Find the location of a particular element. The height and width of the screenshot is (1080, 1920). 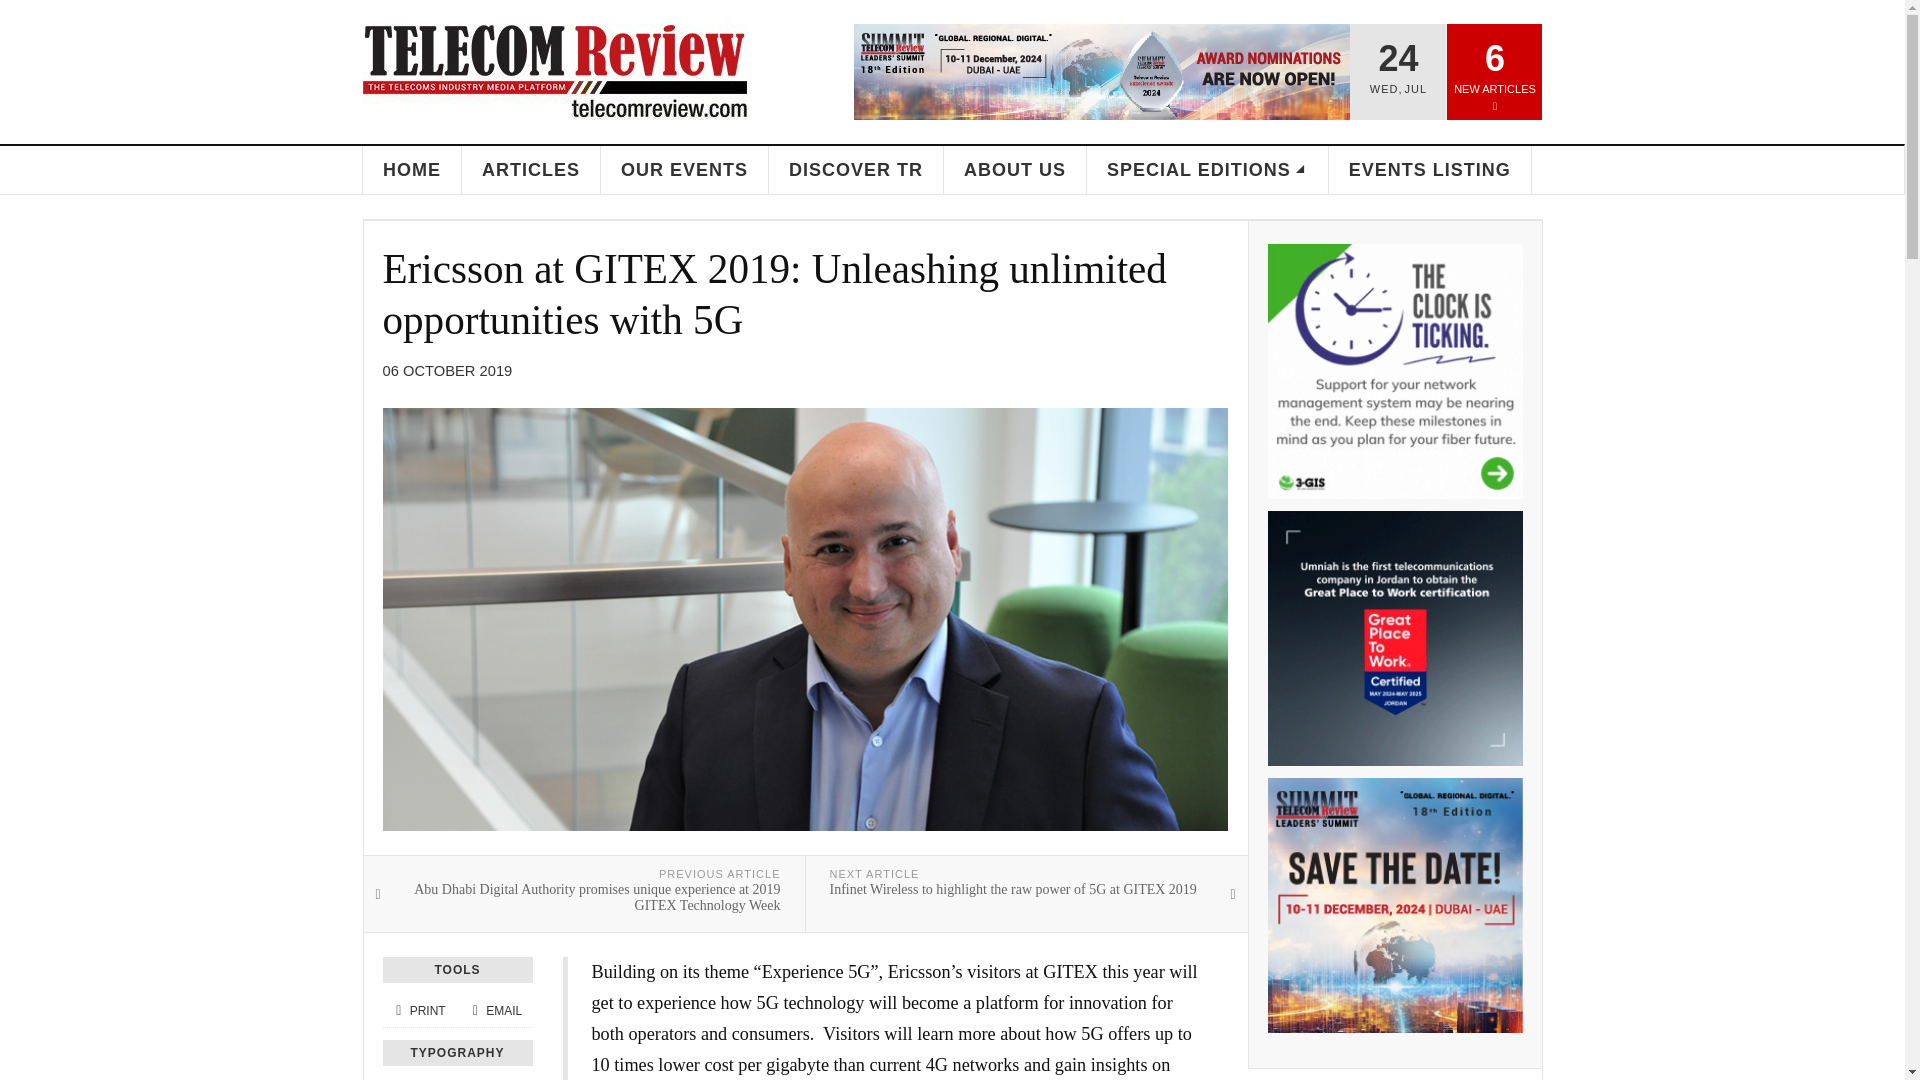

HOME is located at coordinates (412, 170).